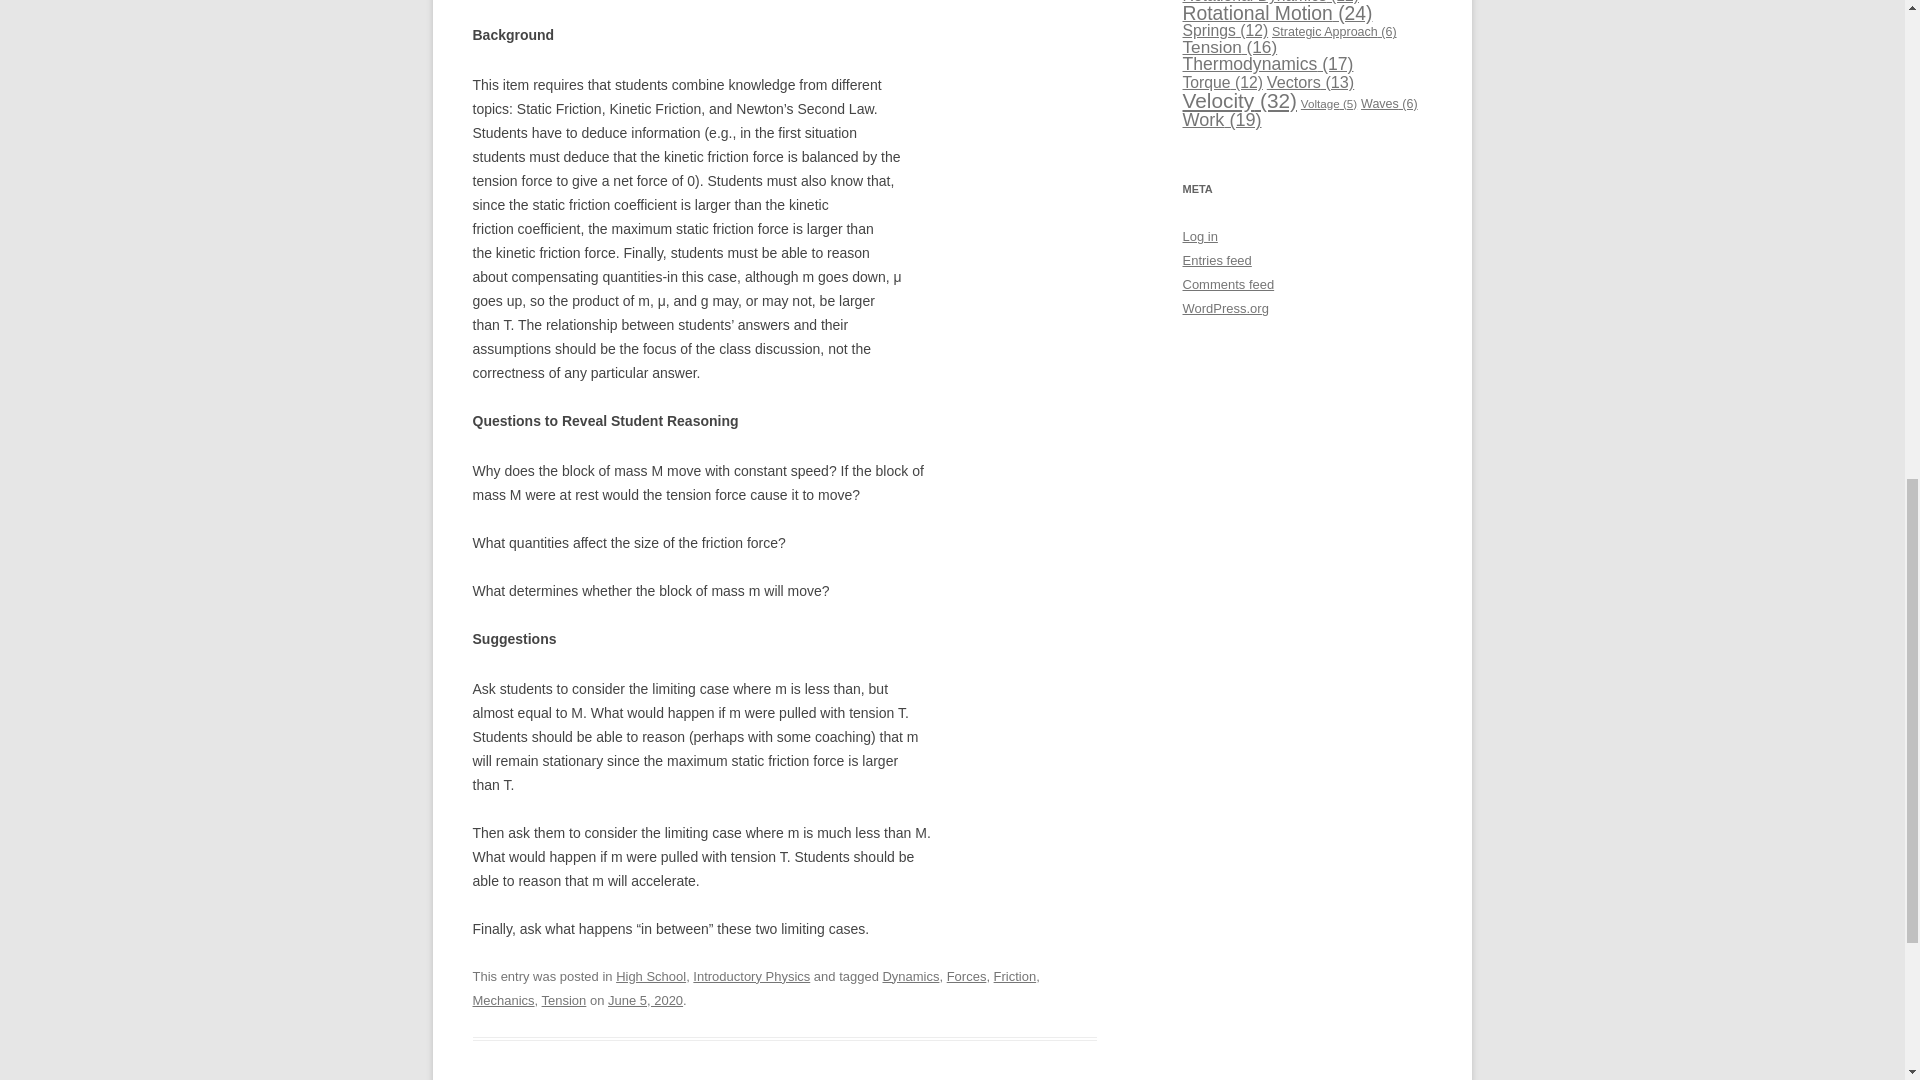 The image size is (1920, 1080). What do you see at coordinates (910, 976) in the screenshot?
I see `Dynamics` at bounding box center [910, 976].